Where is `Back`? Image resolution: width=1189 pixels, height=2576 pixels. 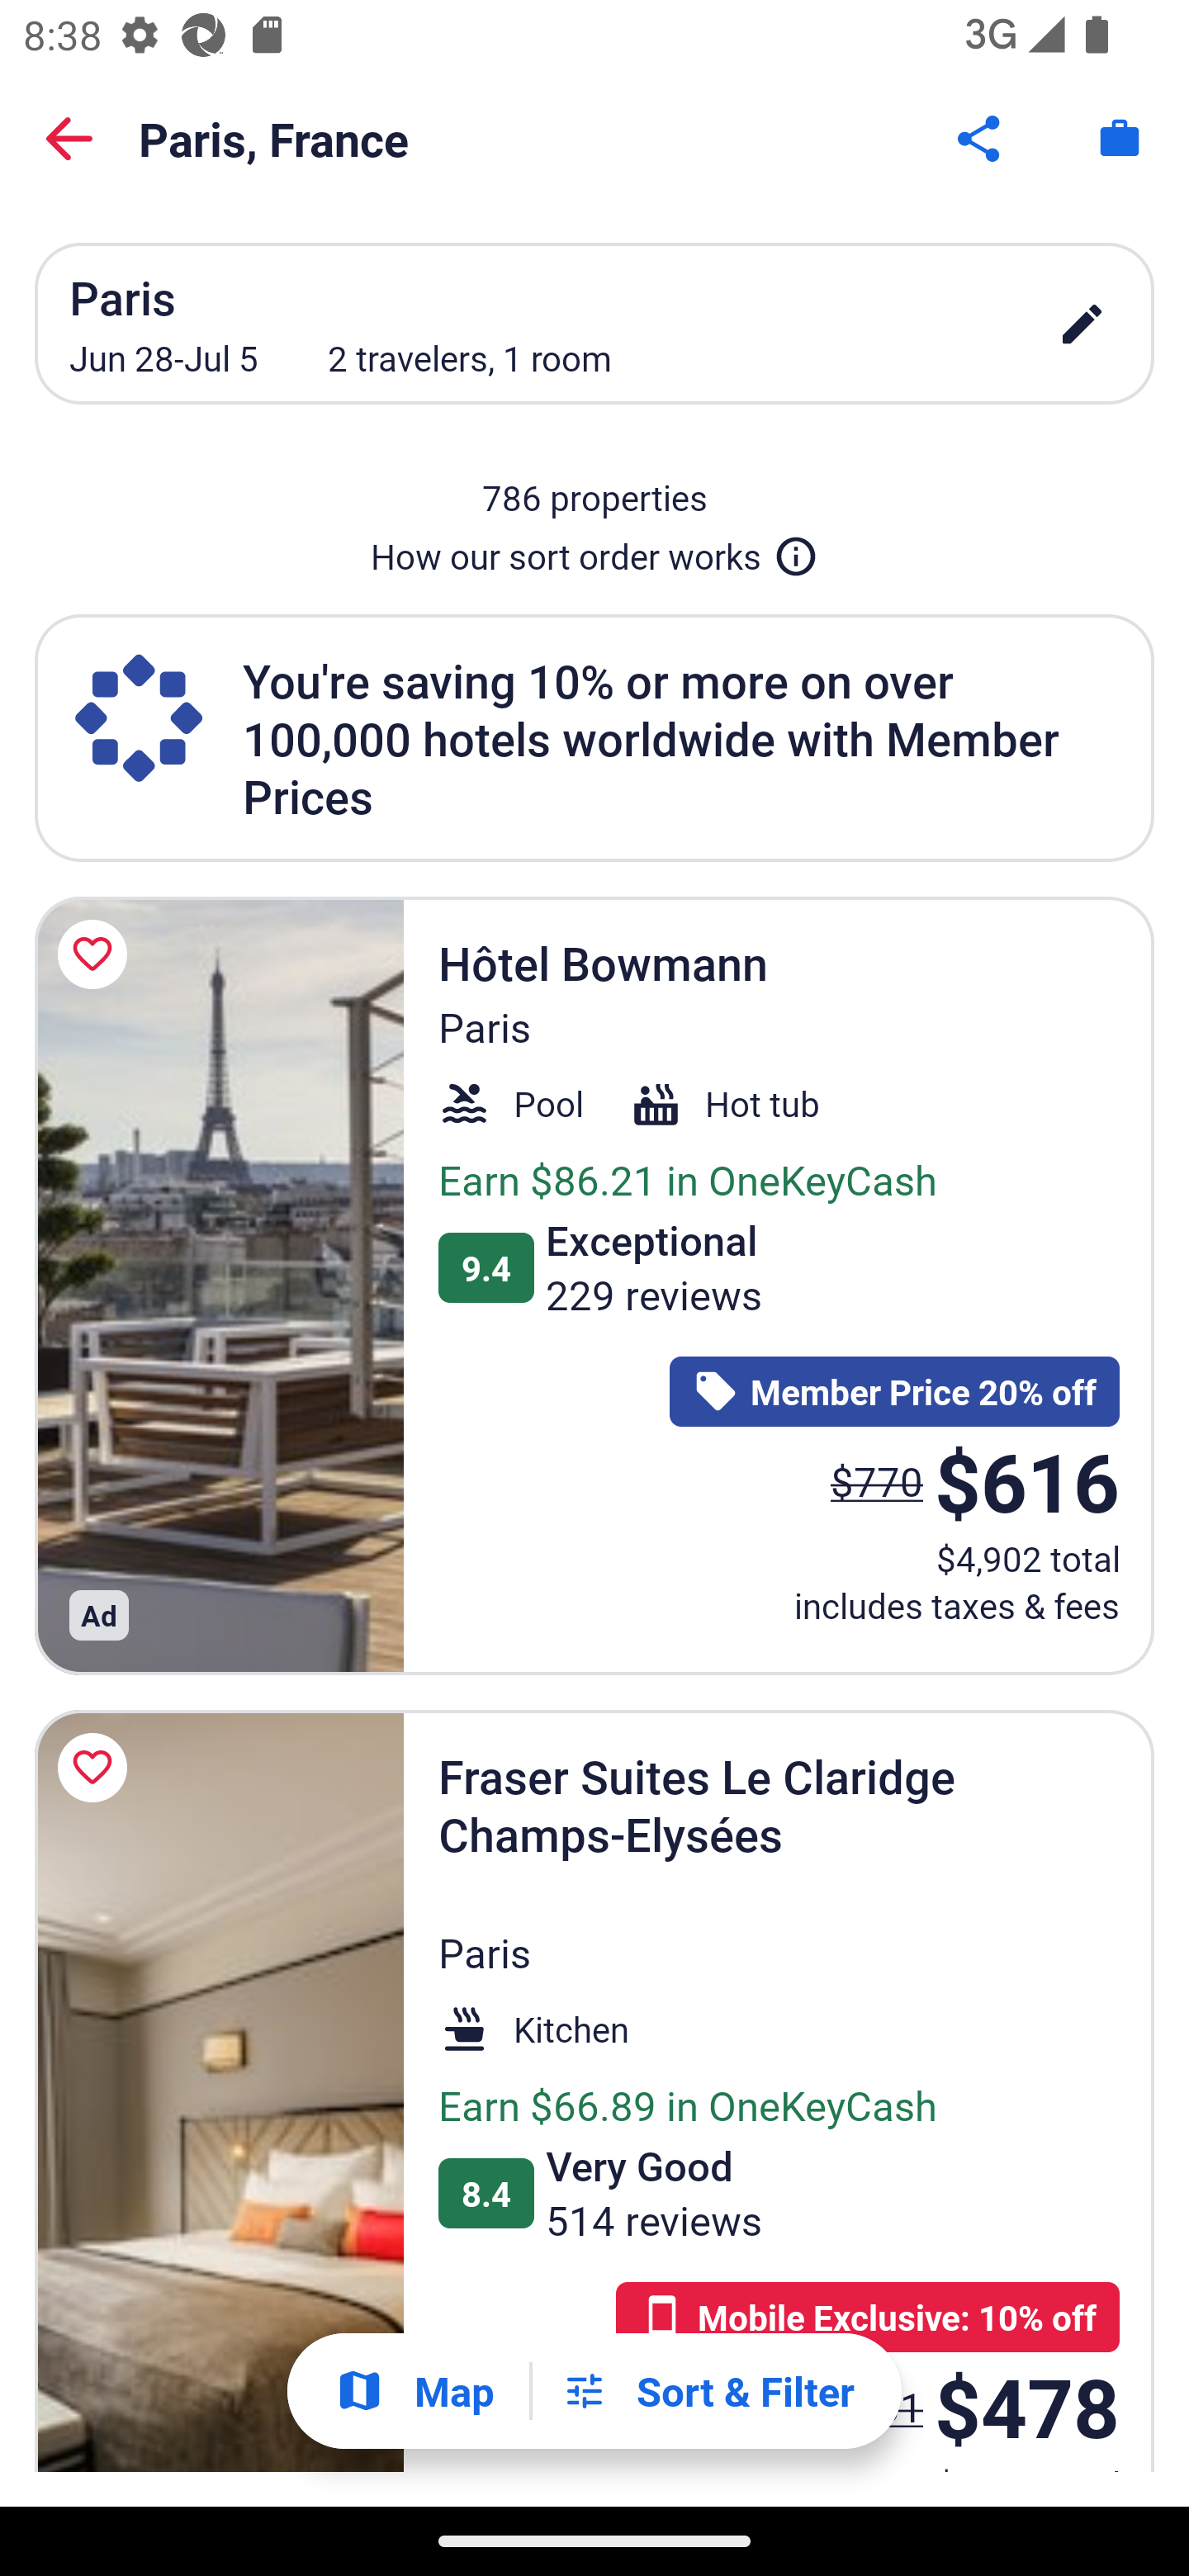
Back is located at coordinates (69, 139).